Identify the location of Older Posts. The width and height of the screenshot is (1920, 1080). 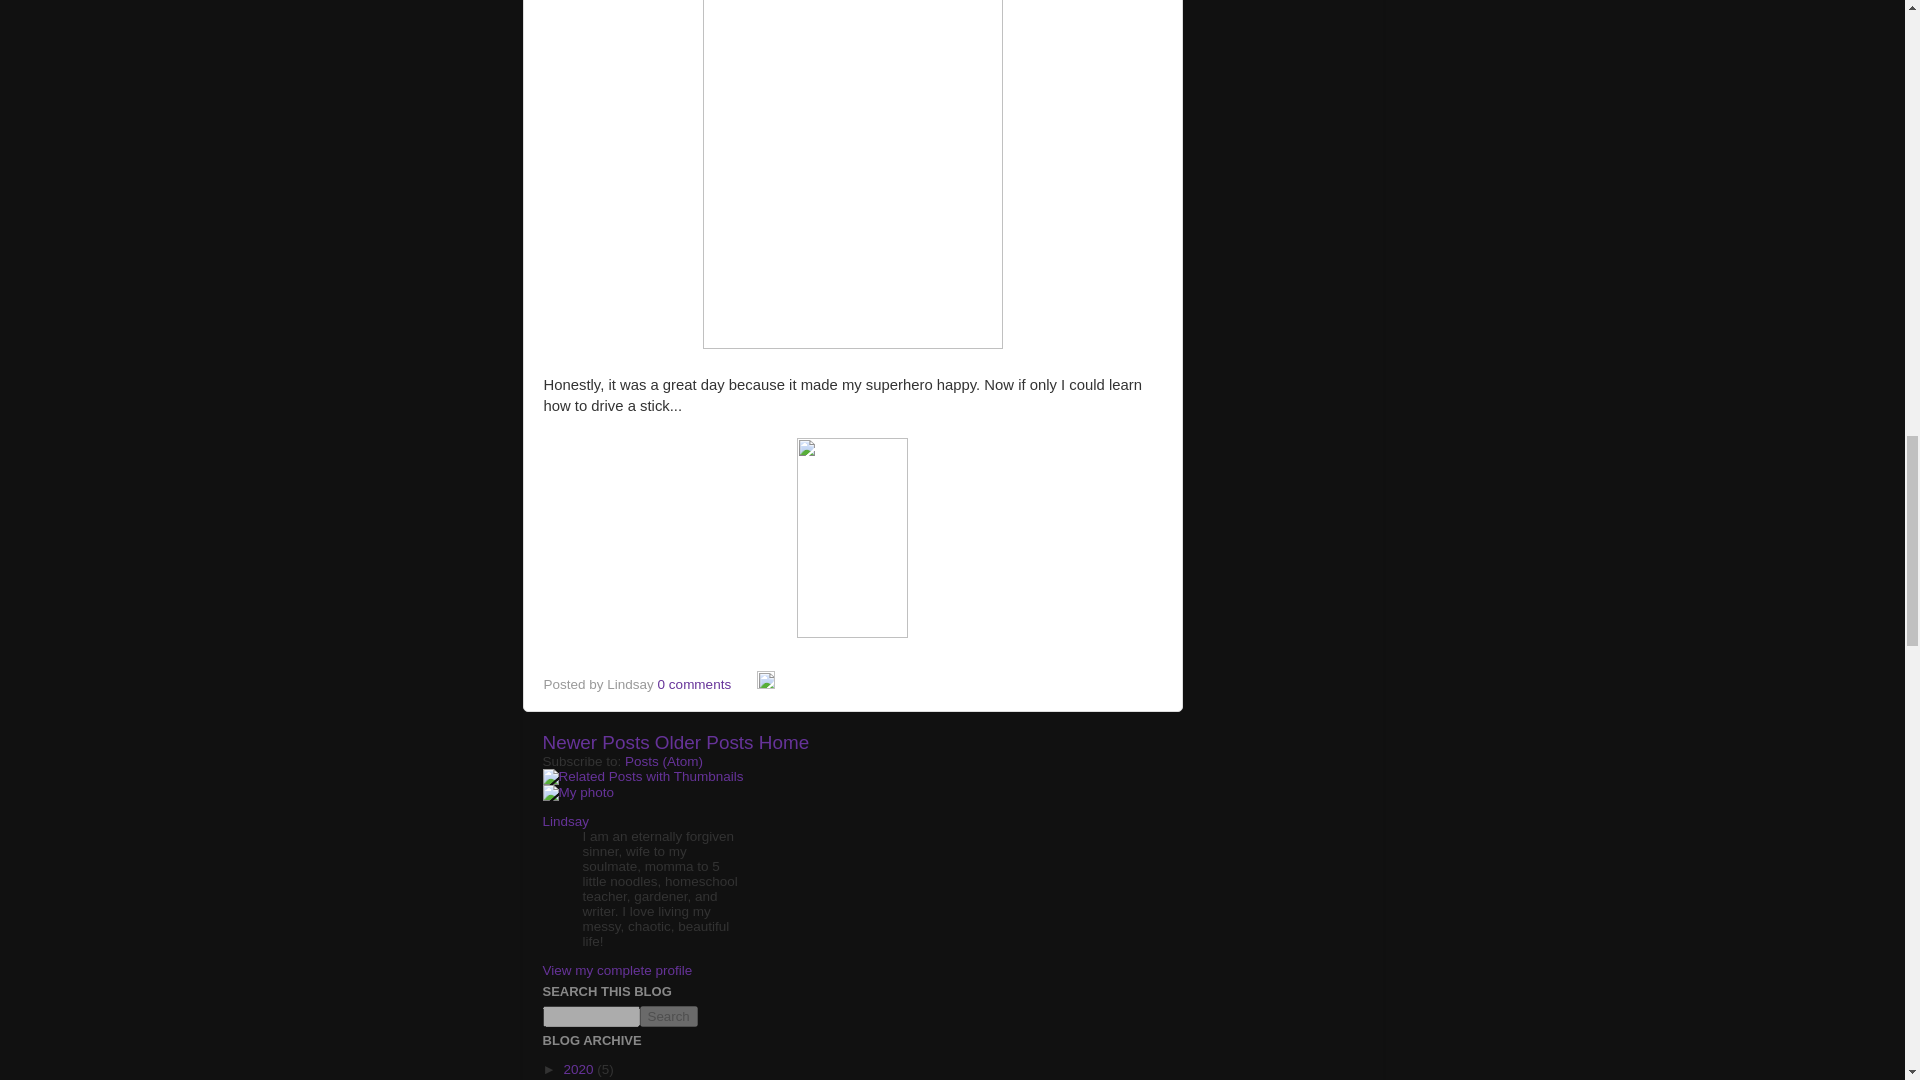
(704, 742).